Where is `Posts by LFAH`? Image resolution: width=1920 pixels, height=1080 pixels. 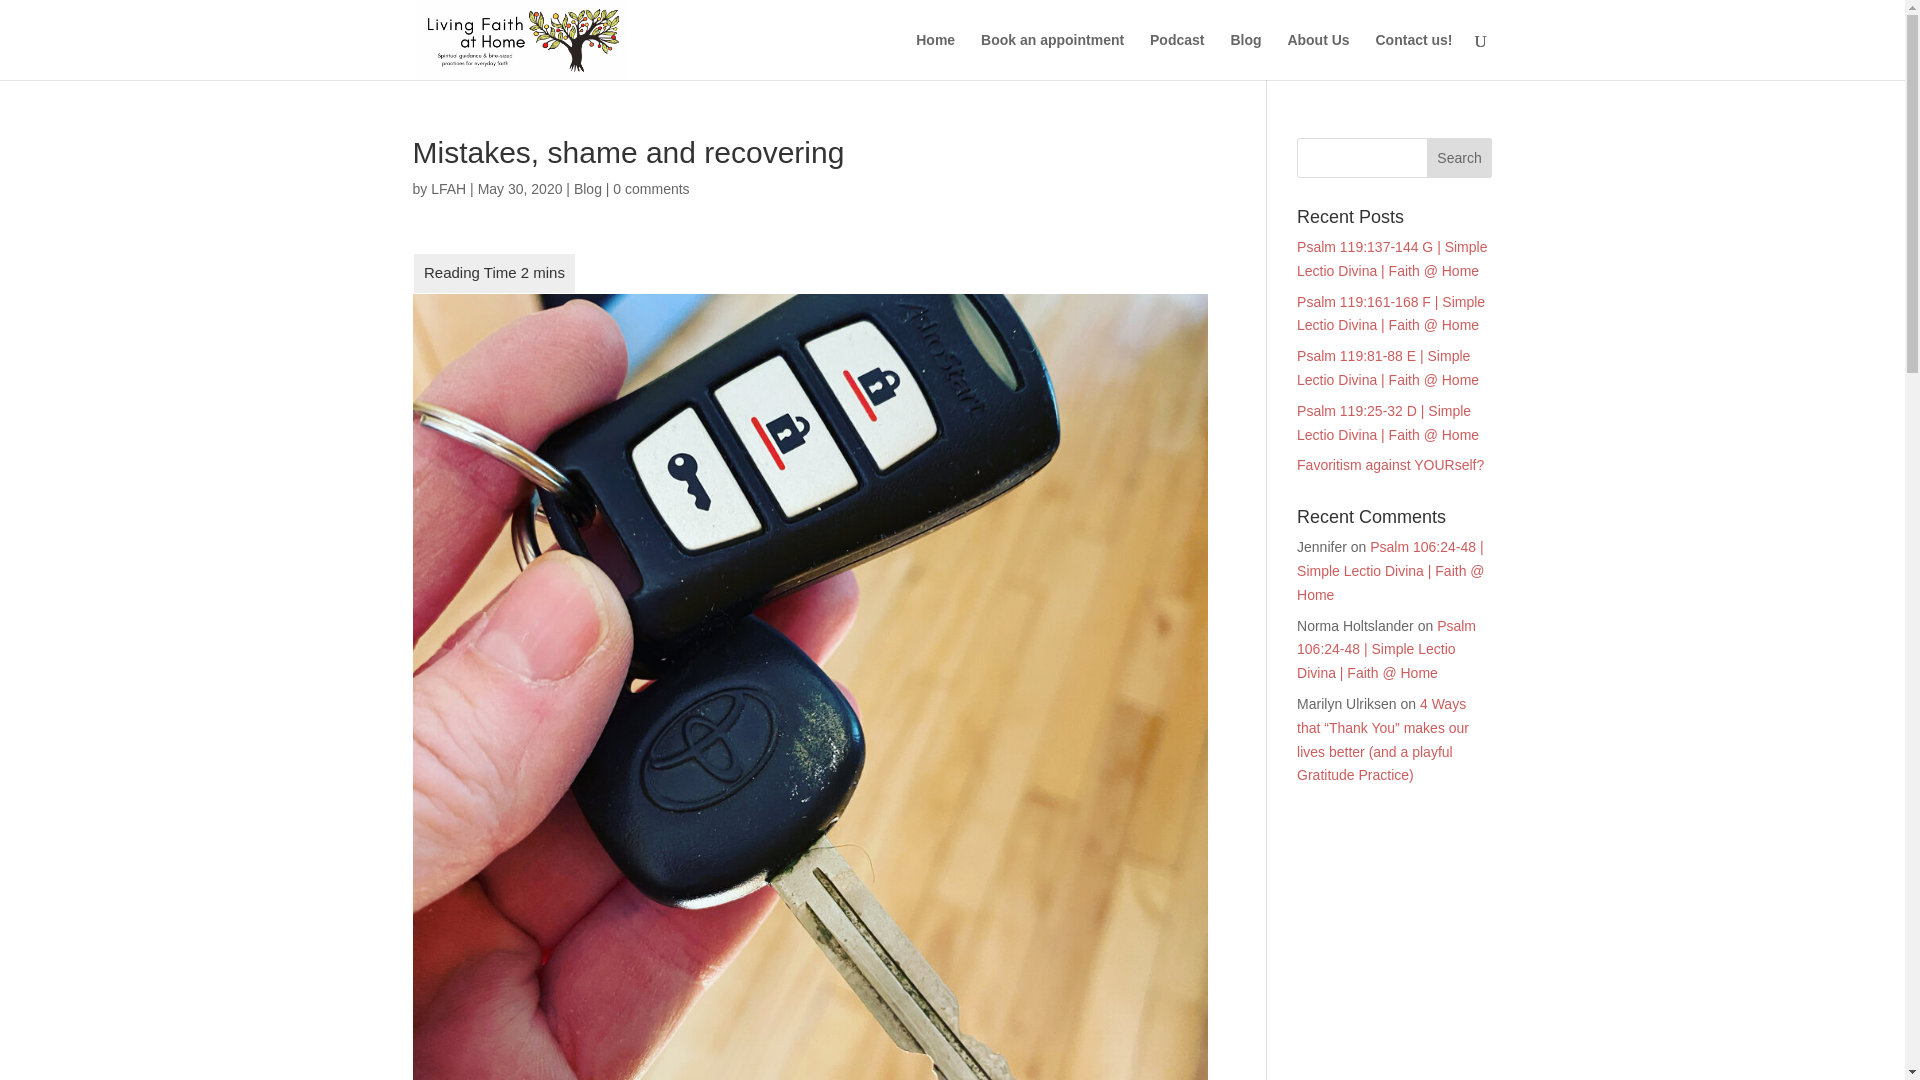
Posts by LFAH is located at coordinates (448, 188).